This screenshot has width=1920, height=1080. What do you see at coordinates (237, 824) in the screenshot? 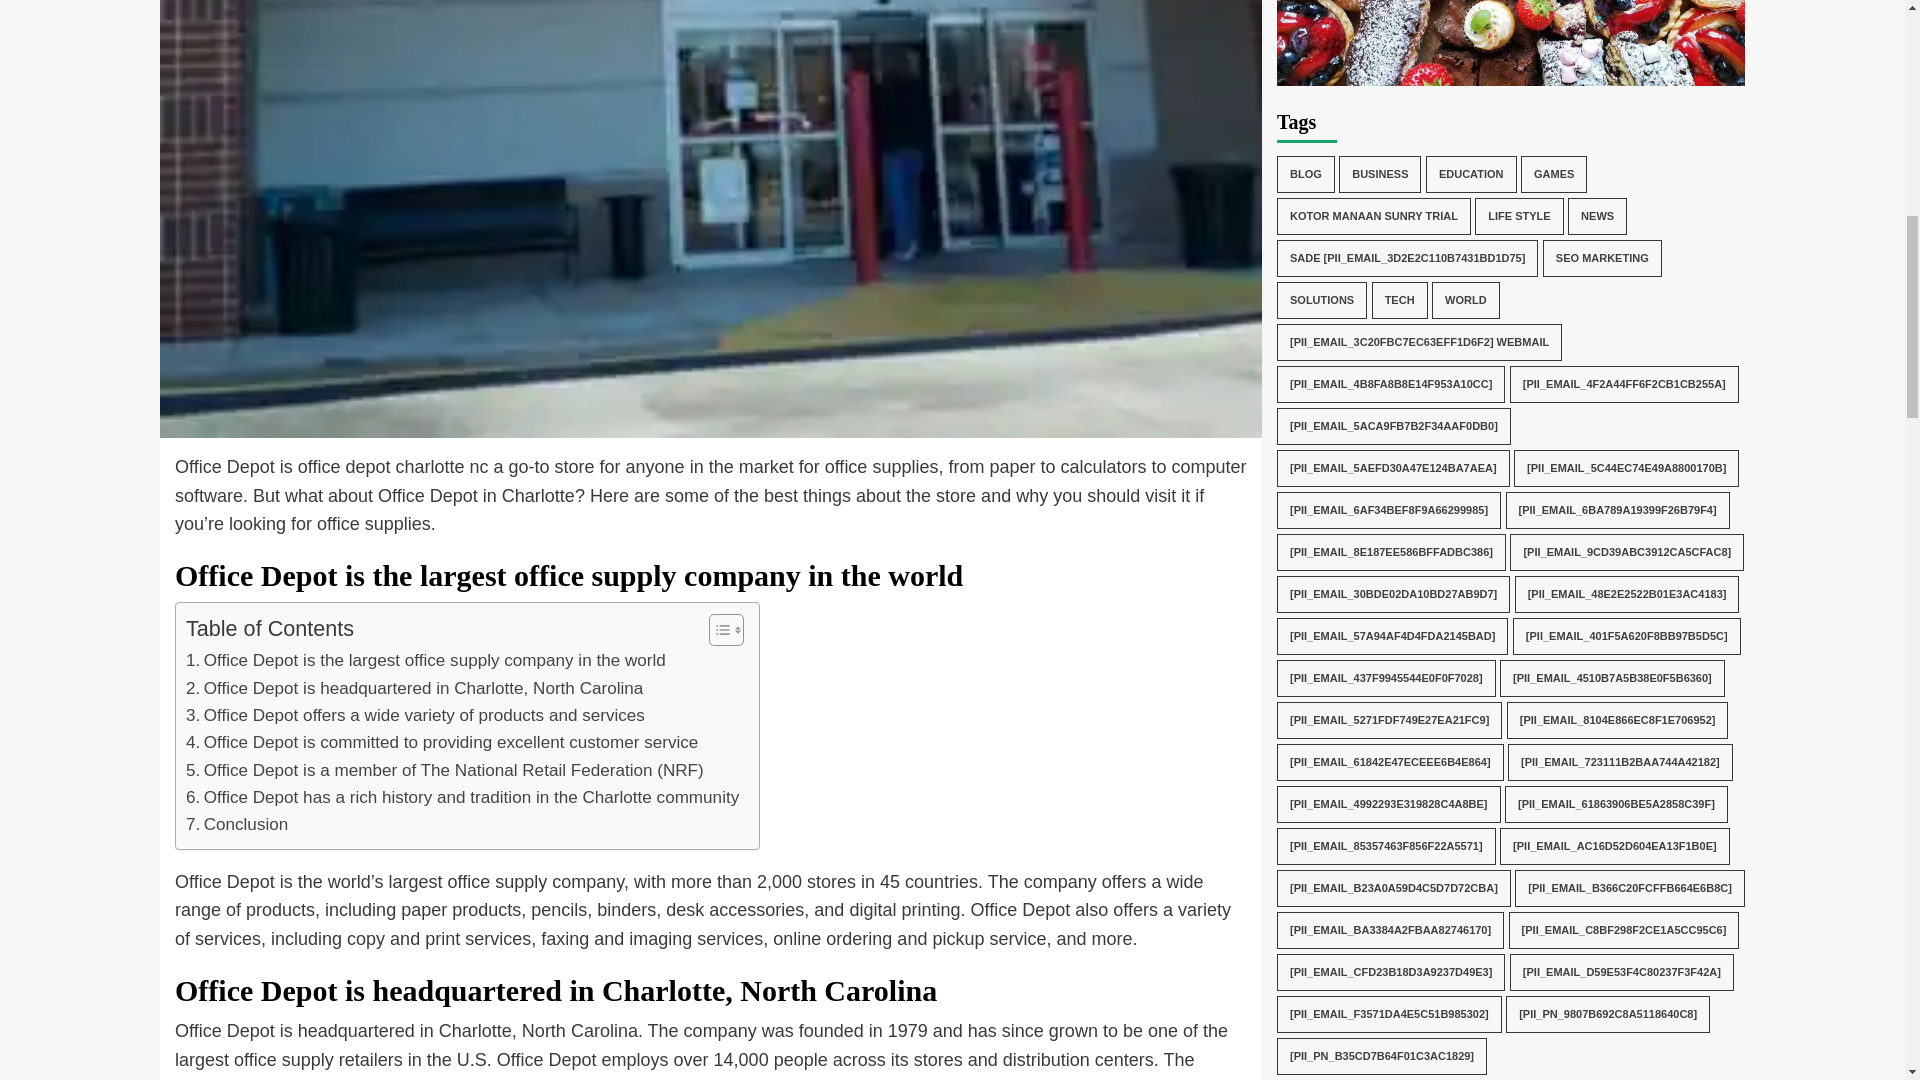
I see `Conclusion` at bounding box center [237, 824].